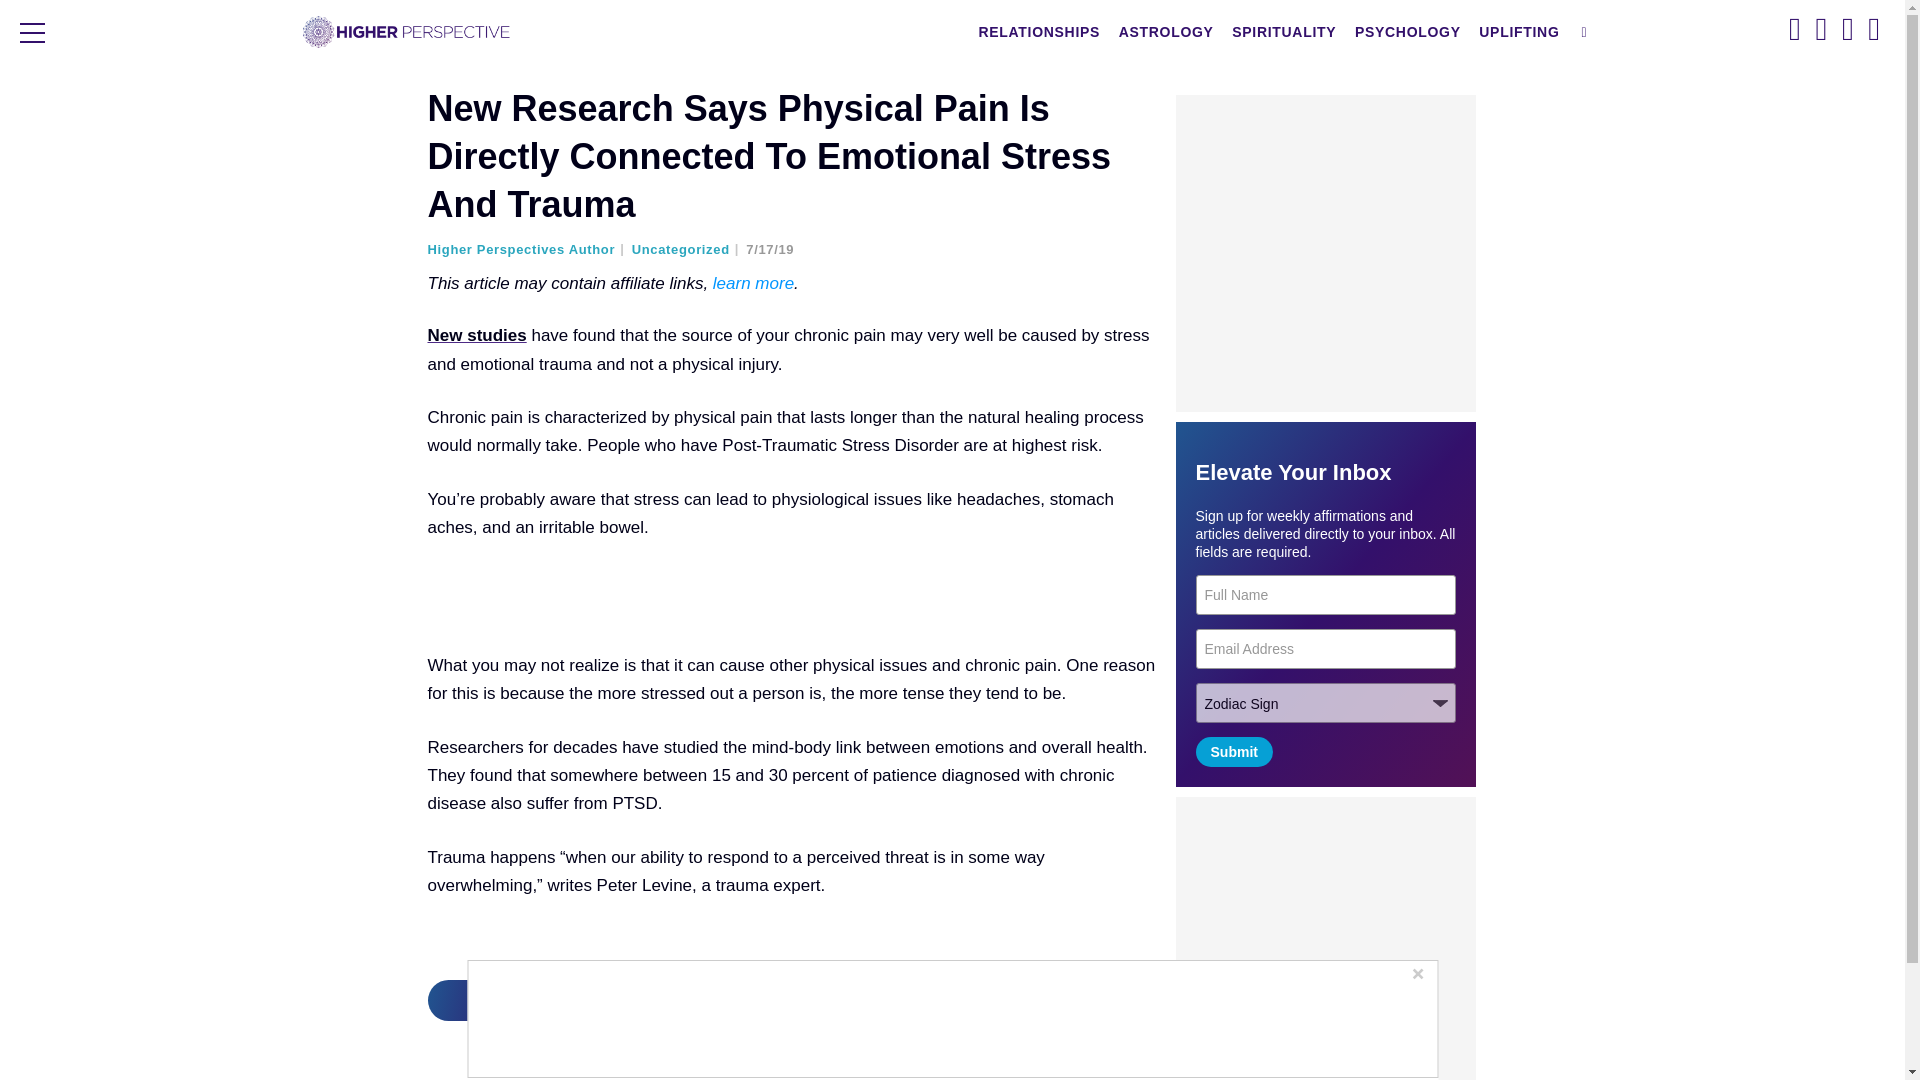  Describe the element at coordinates (528, 249) in the screenshot. I see `Posts by Higher Perspectives Author` at that location.